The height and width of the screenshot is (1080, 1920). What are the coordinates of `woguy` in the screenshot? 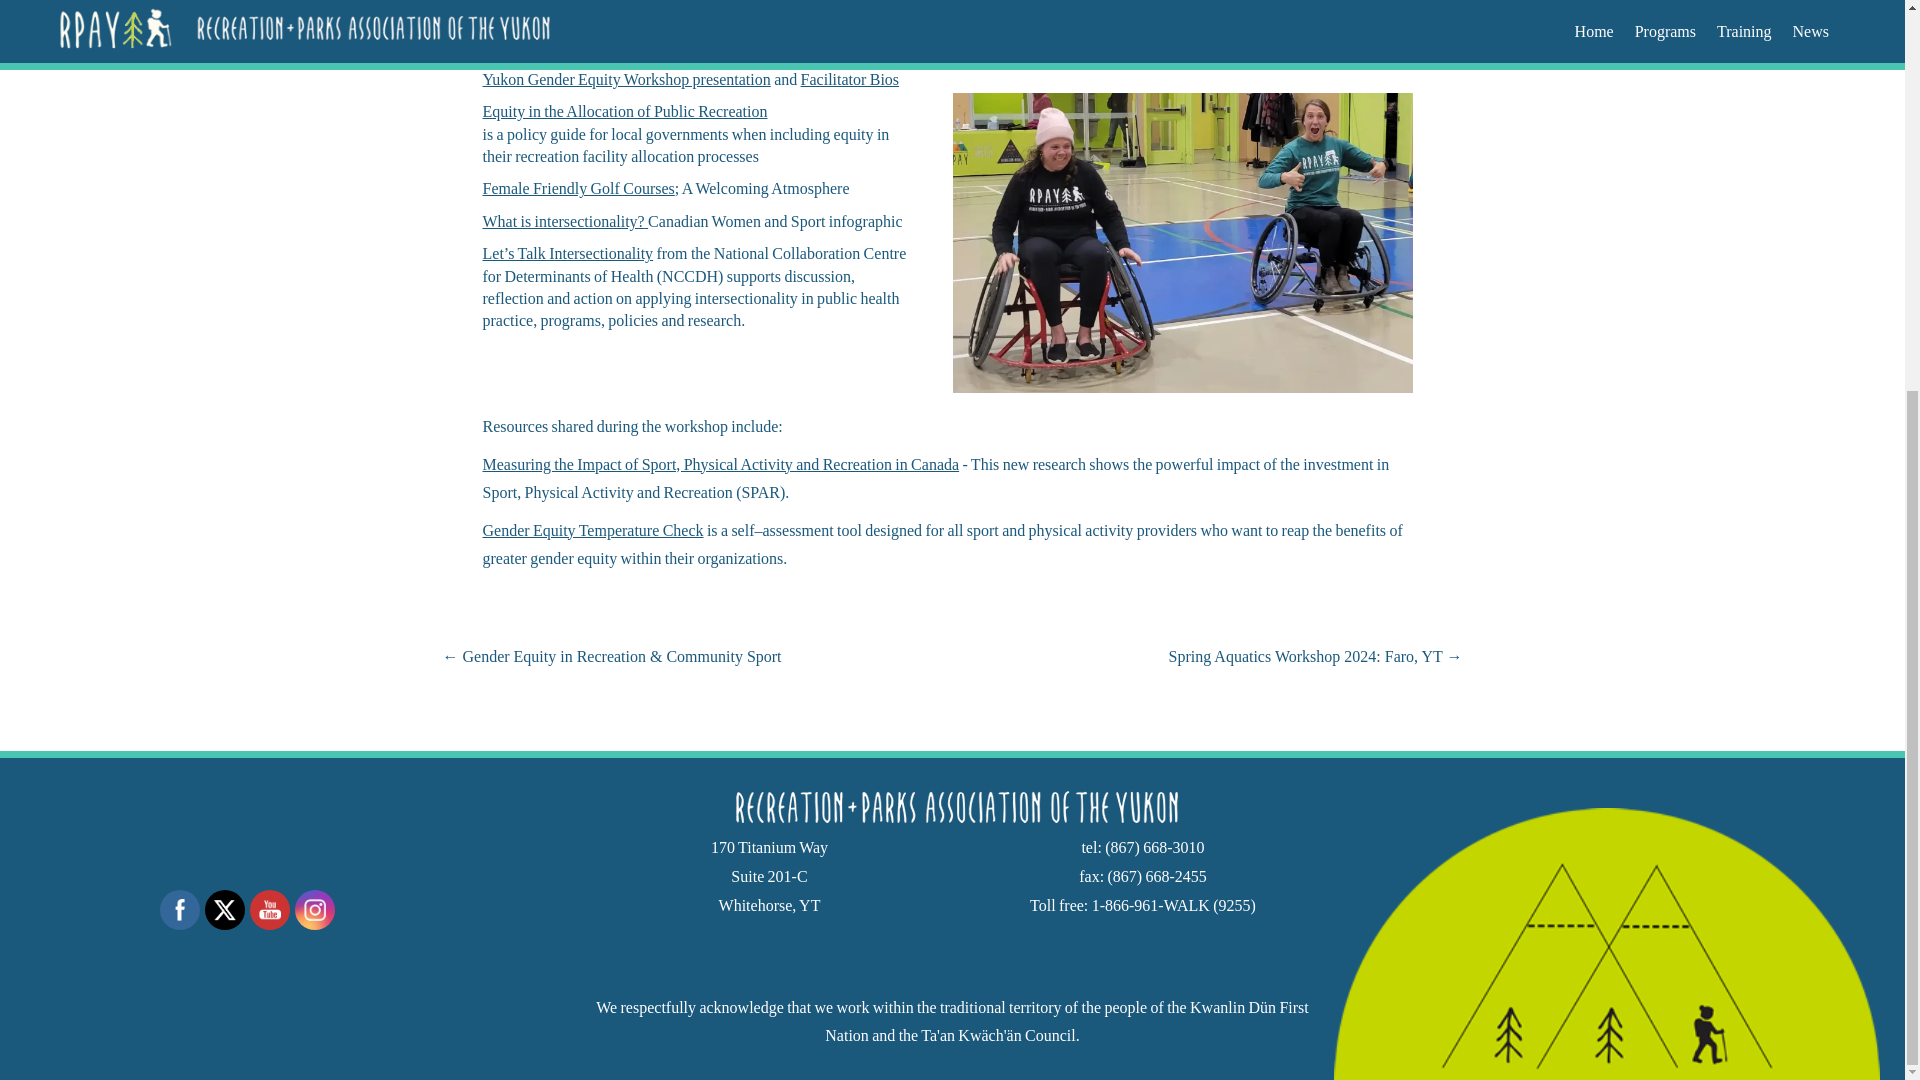 It's located at (952, 808).